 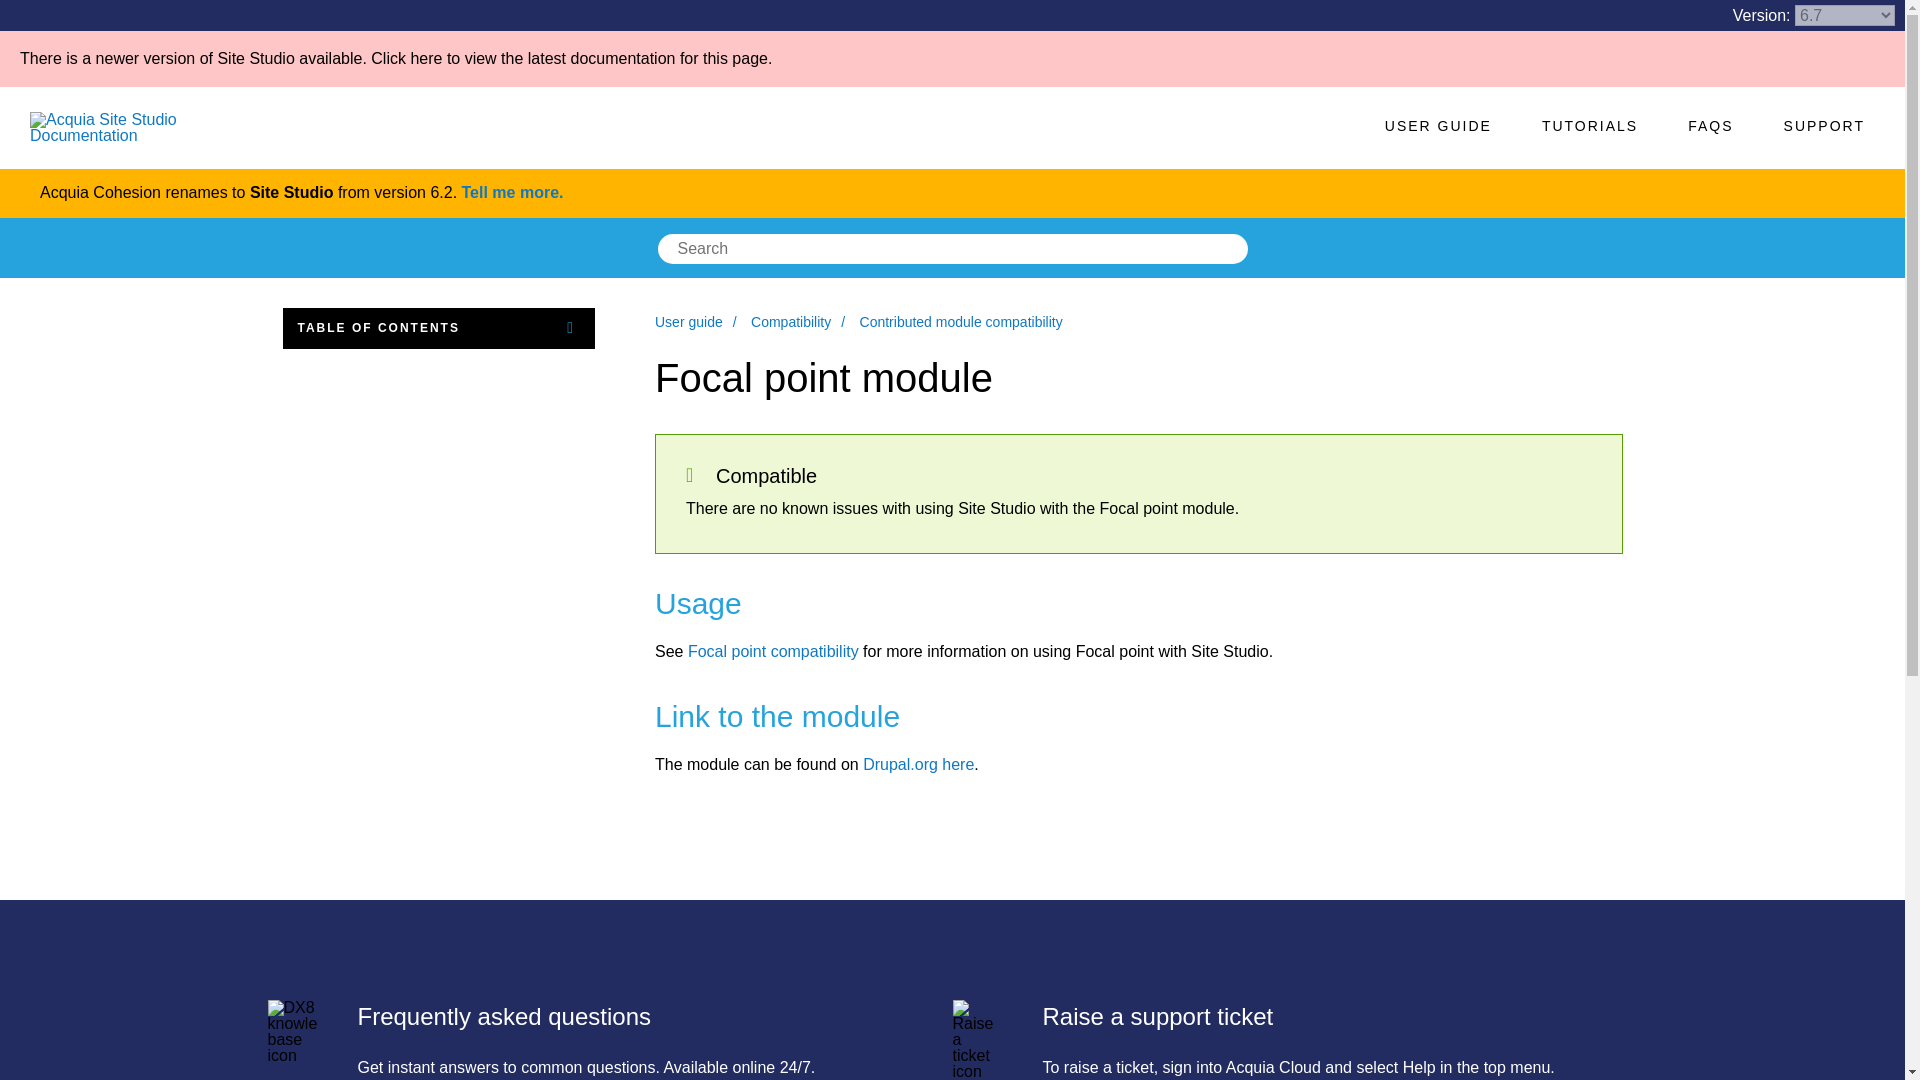 What do you see at coordinates (438, 328) in the screenshot?
I see `TABLE OF CONTENTS` at bounding box center [438, 328].